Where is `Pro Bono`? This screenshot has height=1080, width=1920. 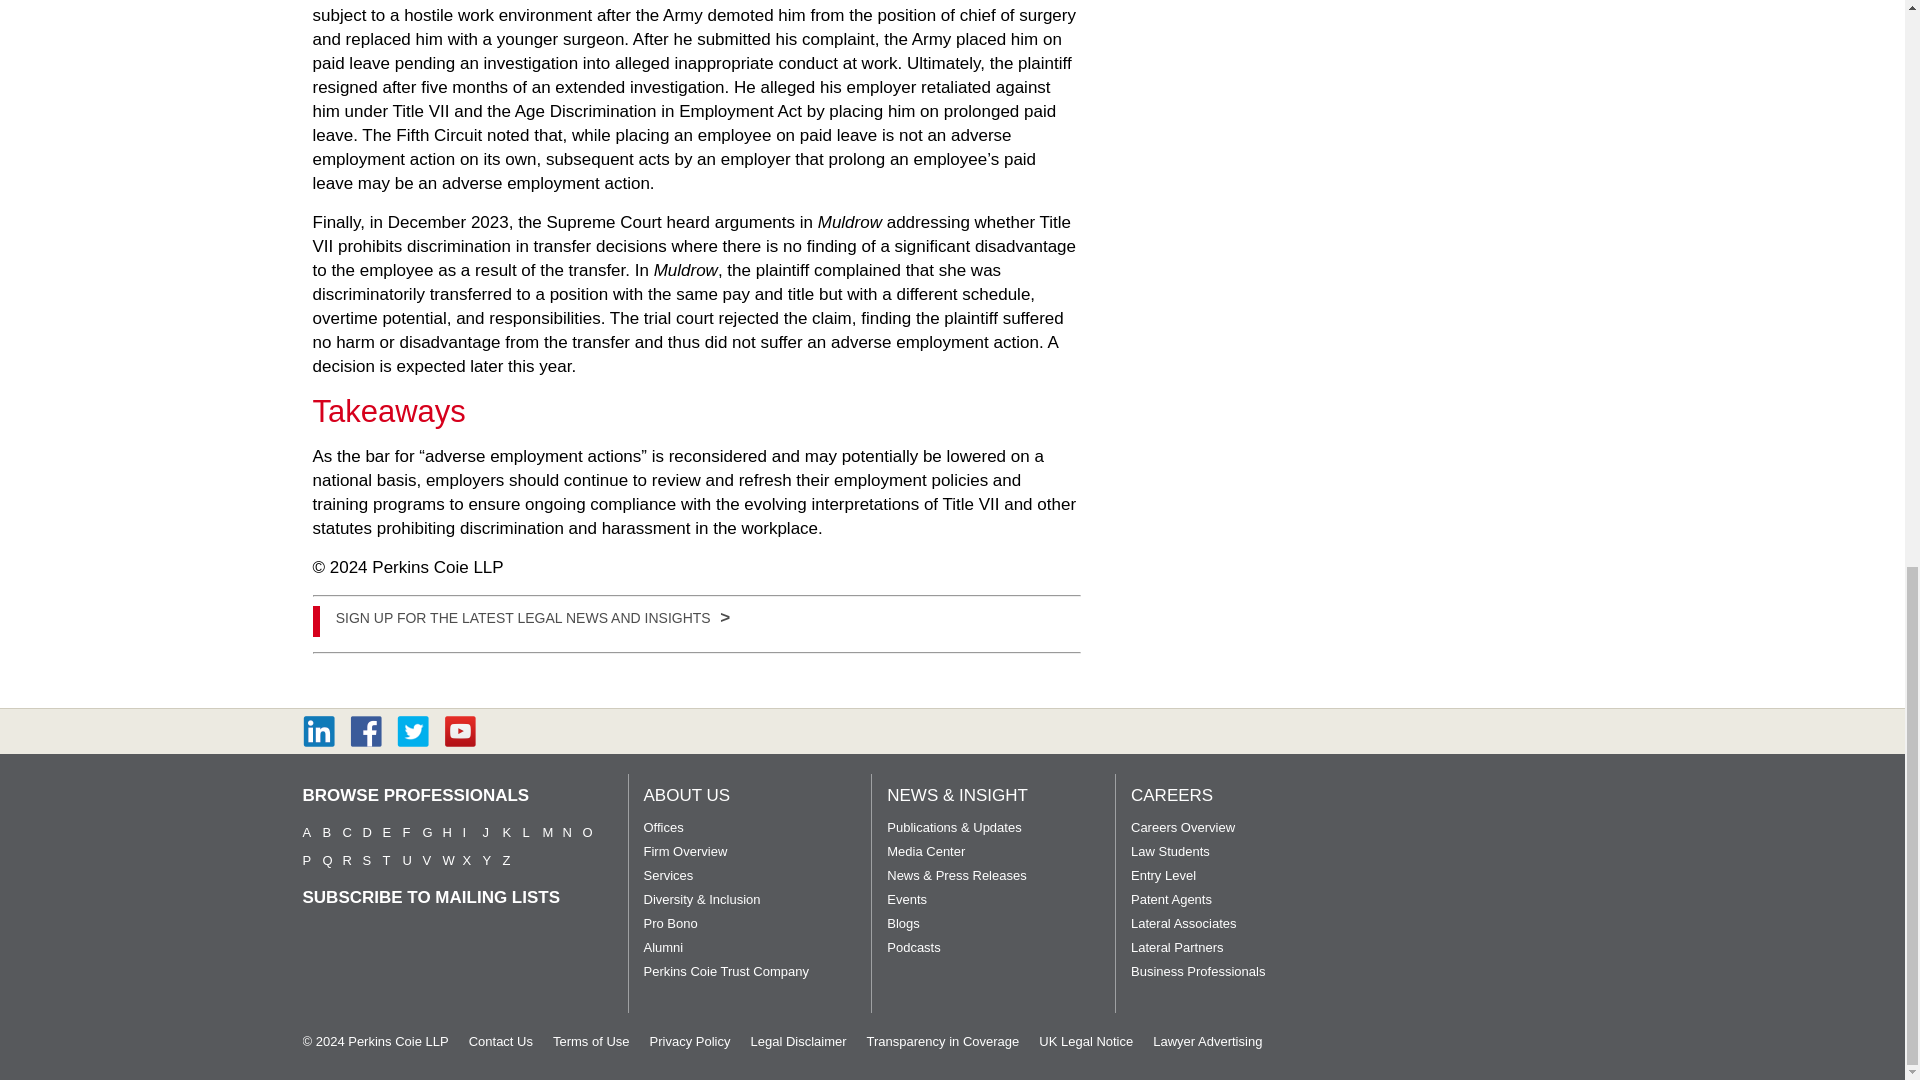 Pro Bono is located at coordinates (670, 922).